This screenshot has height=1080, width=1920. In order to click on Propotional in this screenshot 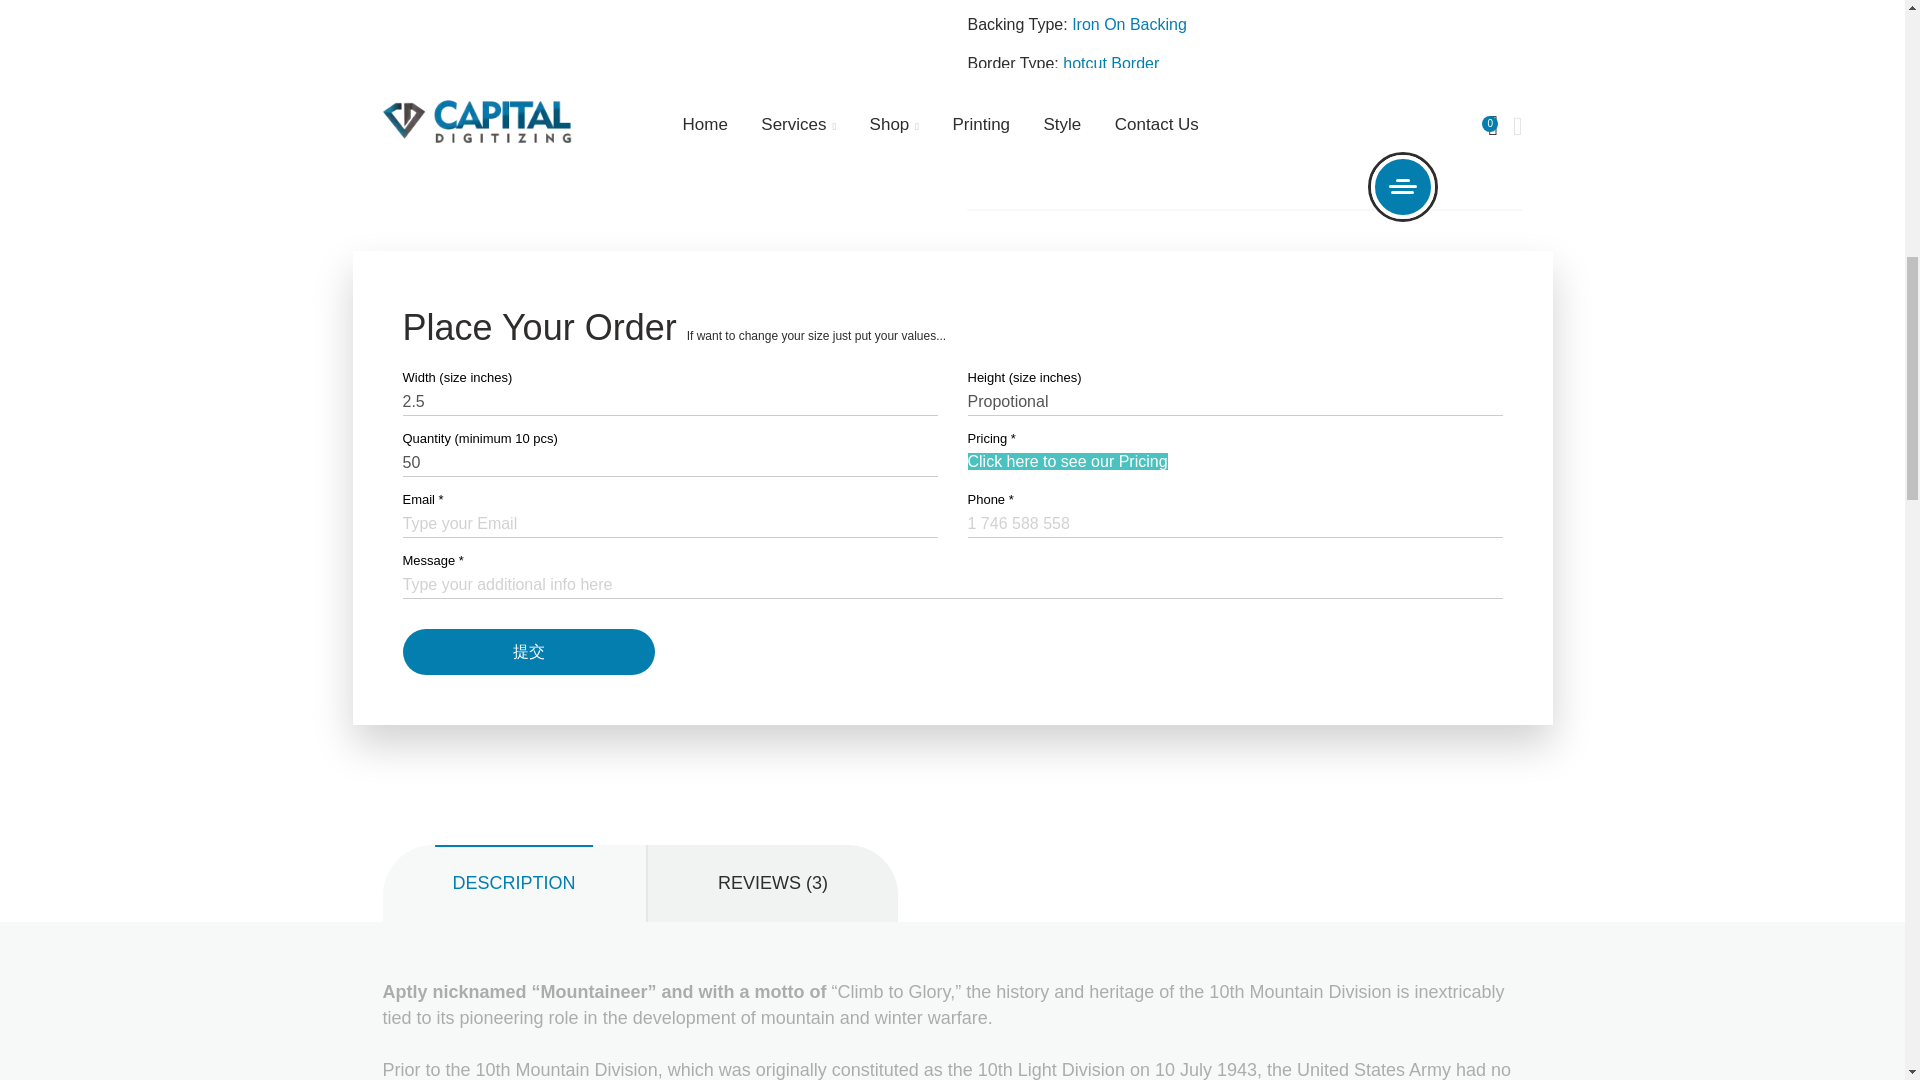, I will do `click(1235, 402)`.